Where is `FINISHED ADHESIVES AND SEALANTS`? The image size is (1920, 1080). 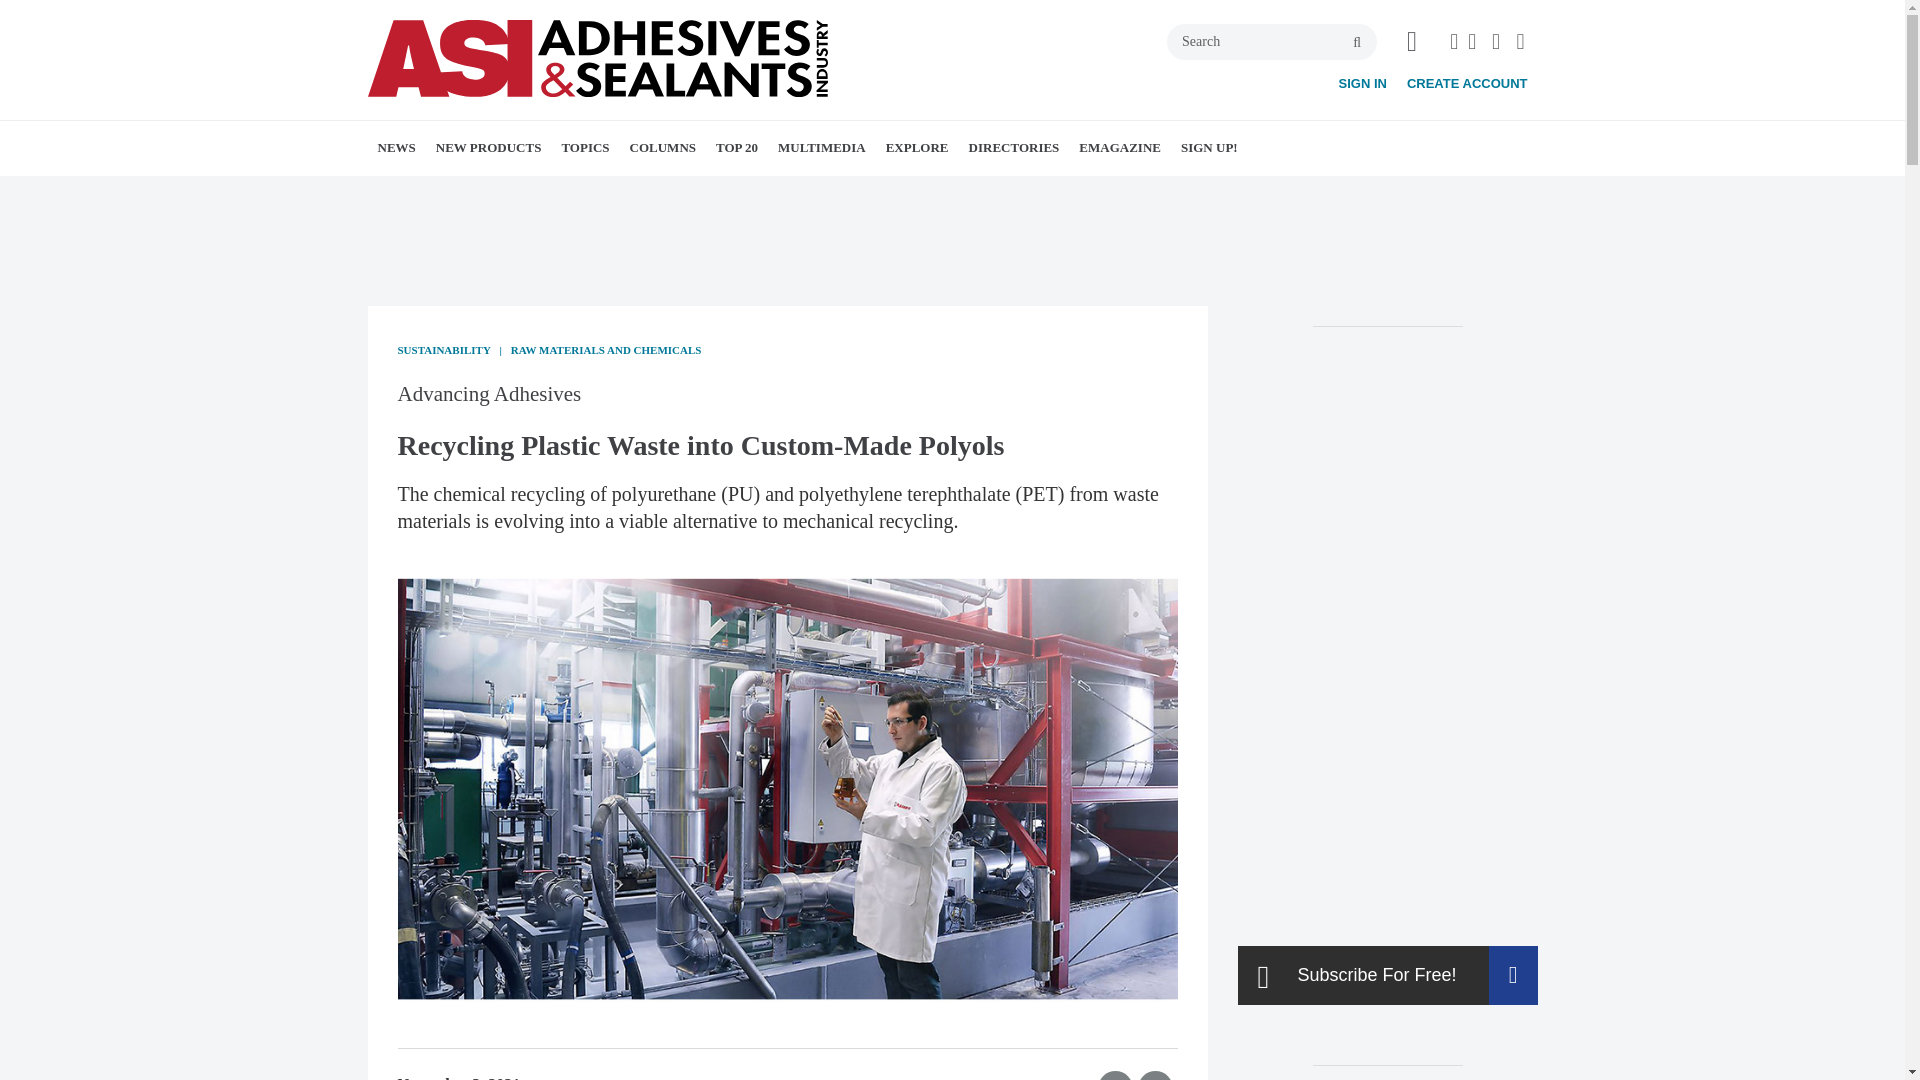 FINISHED ADHESIVES AND SEALANTS is located at coordinates (676, 204).